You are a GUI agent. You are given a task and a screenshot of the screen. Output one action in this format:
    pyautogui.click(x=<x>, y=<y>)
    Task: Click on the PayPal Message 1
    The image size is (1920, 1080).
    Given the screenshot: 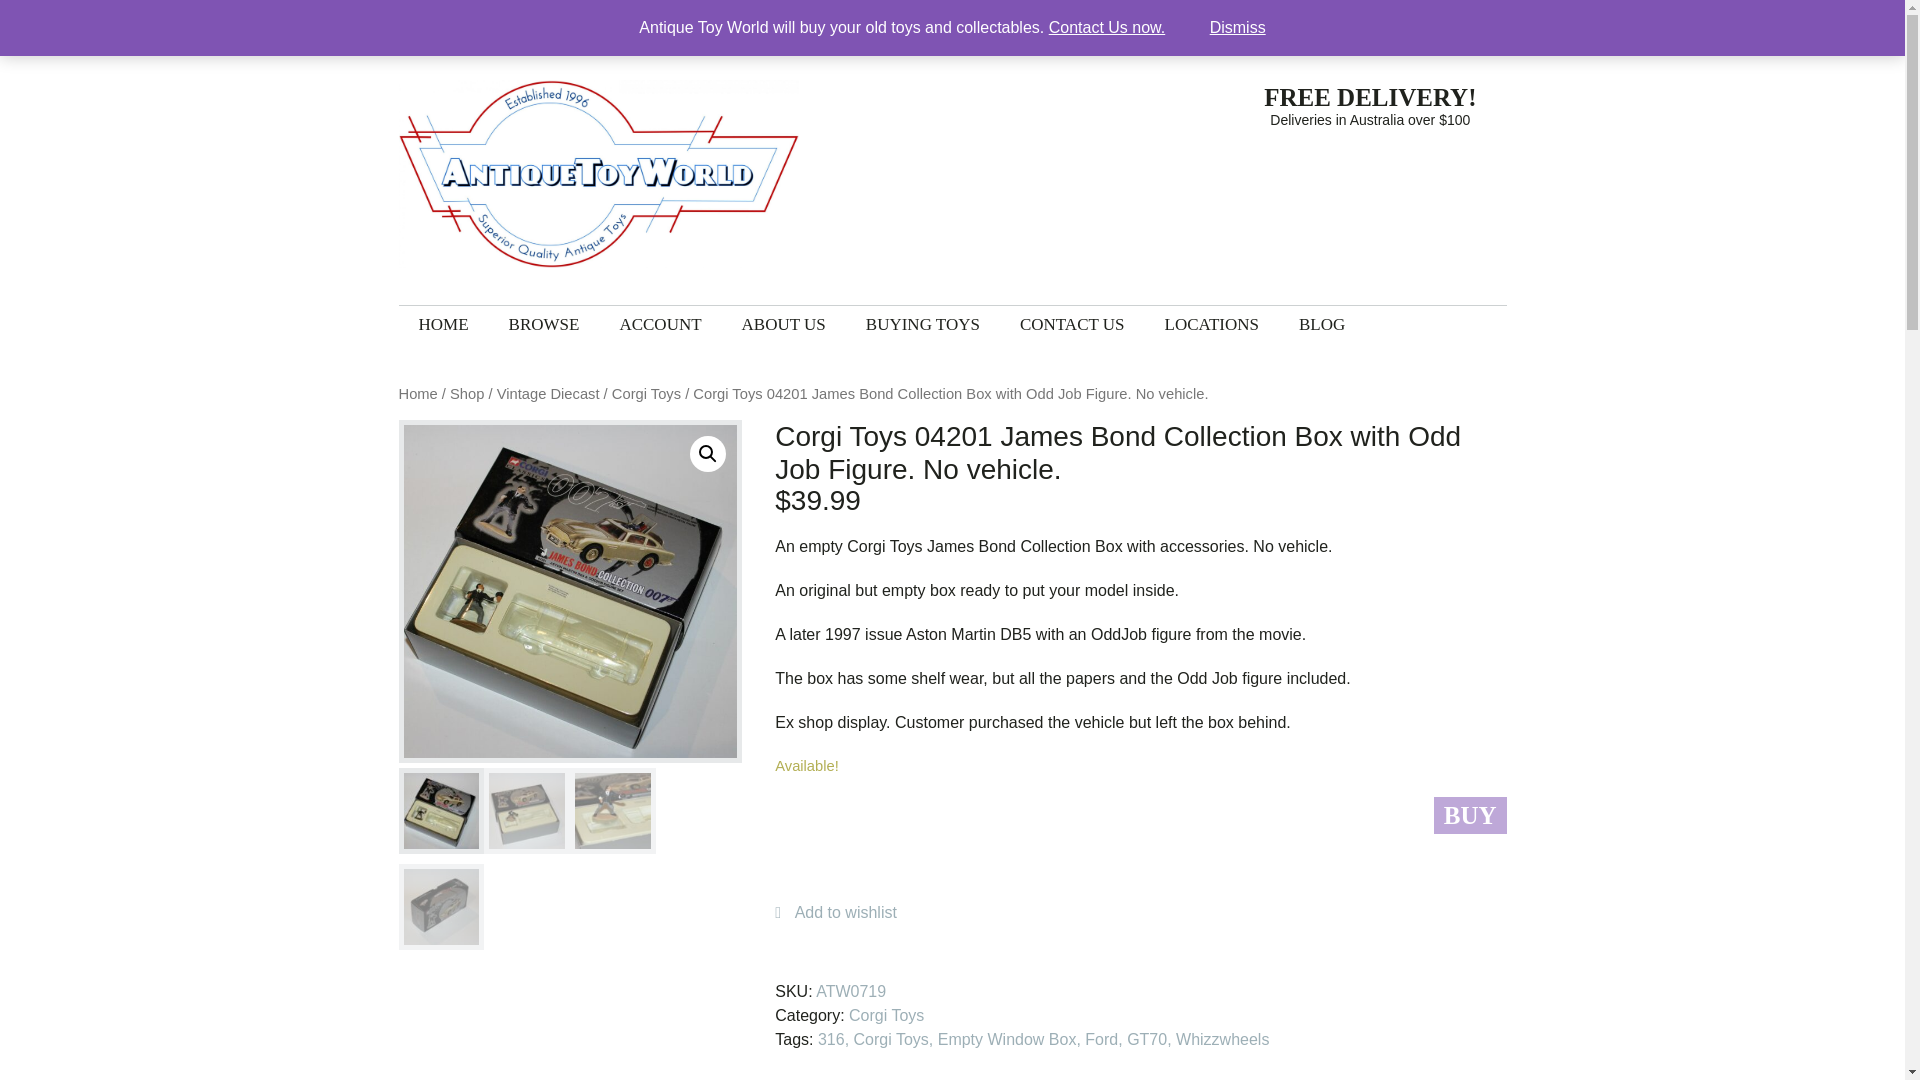 What is the action you would take?
    pyautogui.click(x=1140, y=875)
    